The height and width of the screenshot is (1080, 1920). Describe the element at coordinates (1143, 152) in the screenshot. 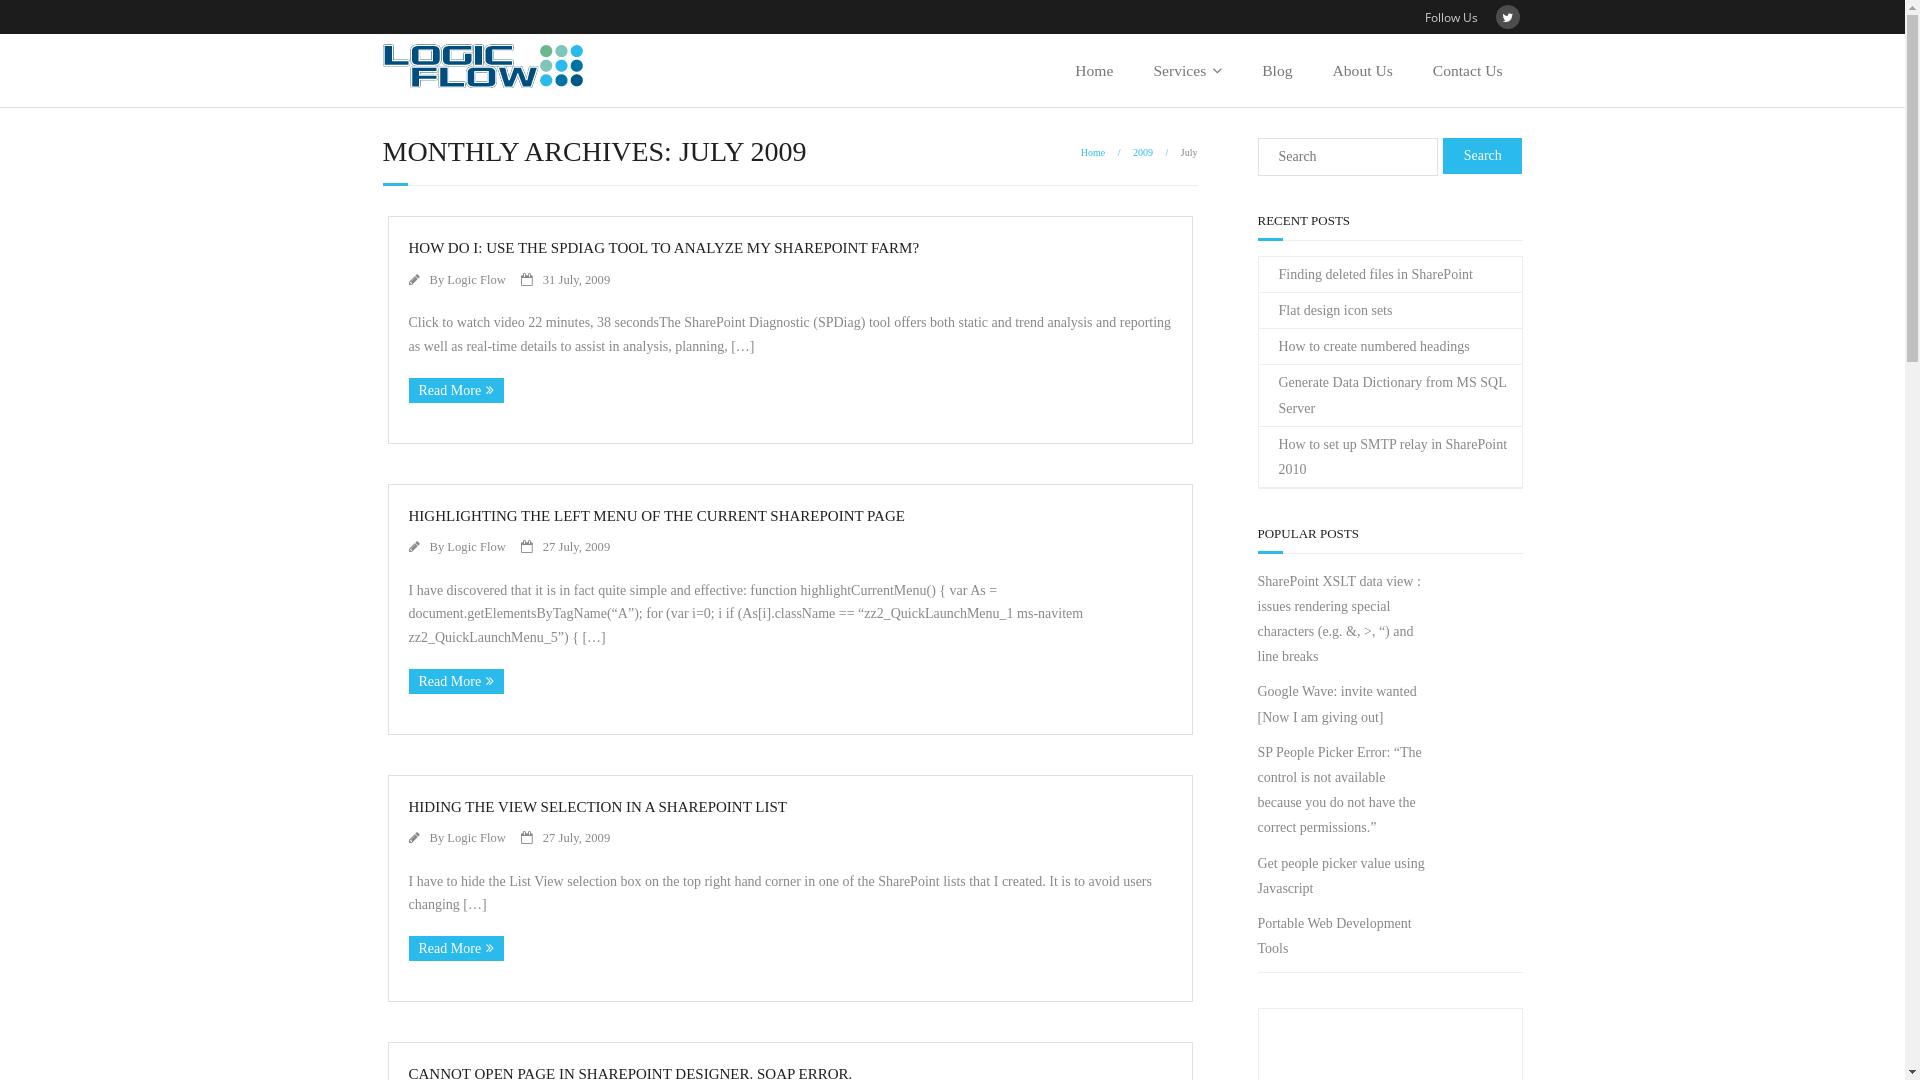

I see `2009` at that location.